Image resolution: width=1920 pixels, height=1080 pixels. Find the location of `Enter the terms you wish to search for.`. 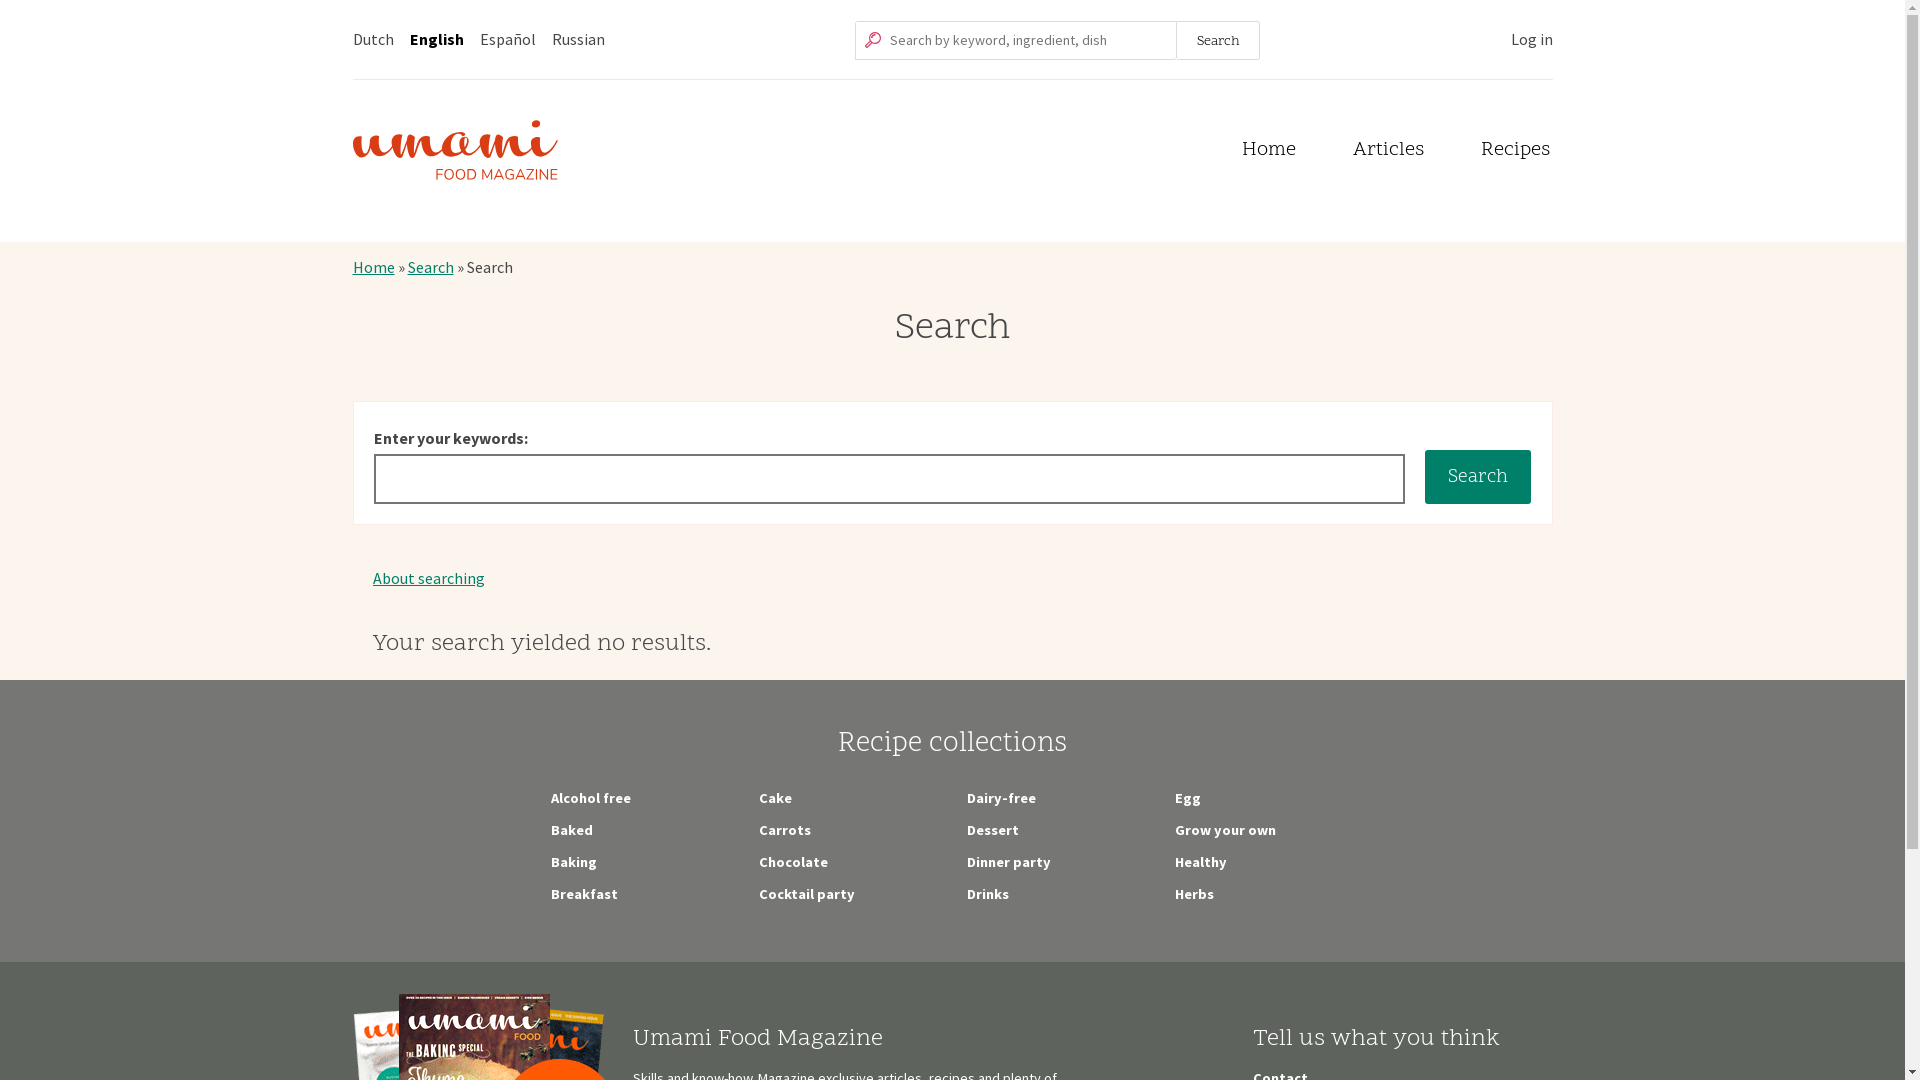

Enter the terms you wish to search for. is located at coordinates (1016, 40).